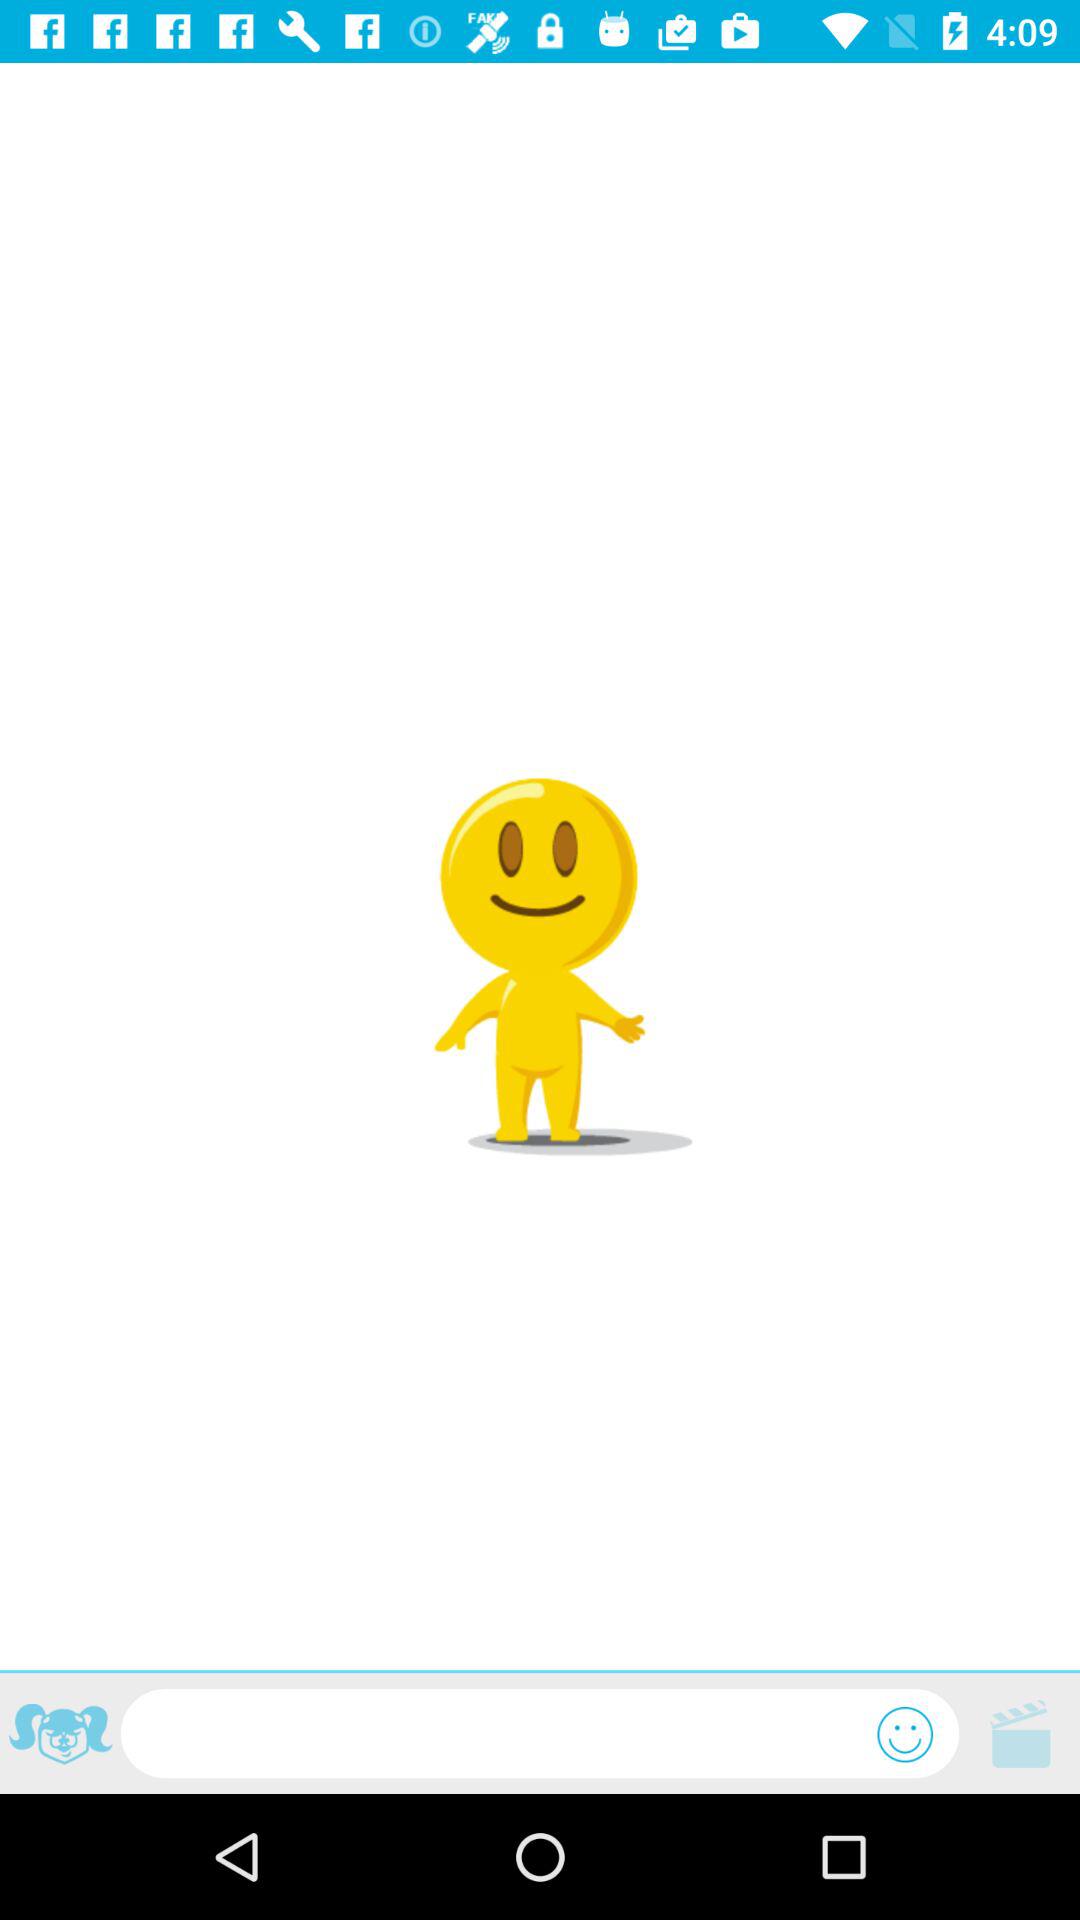 This screenshot has height=1920, width=1080. Describe the element at coordinates (498, 1734) in the screenshot. I see `input the message text box input the message` at that location.